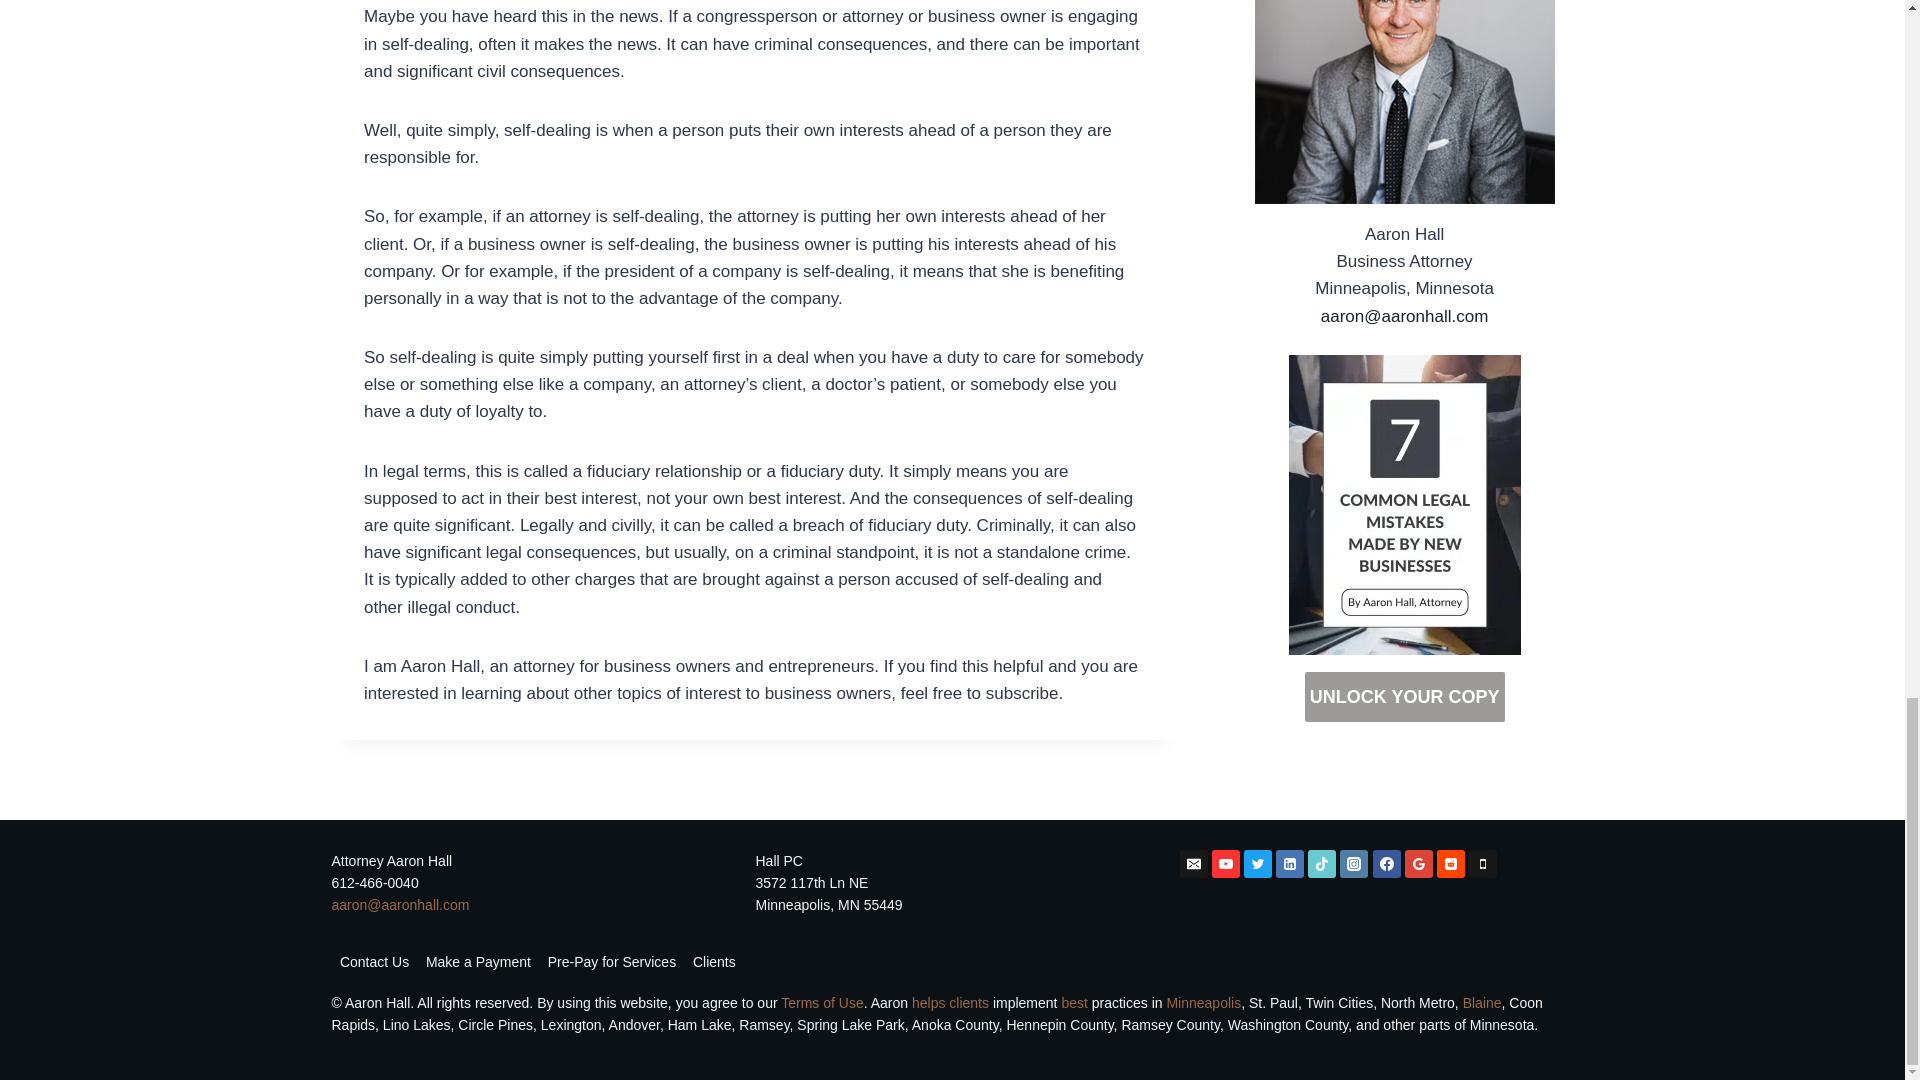  Describe the element at coordinates (478, 962) in the screenshot. I see `Make a Payment` at that location.